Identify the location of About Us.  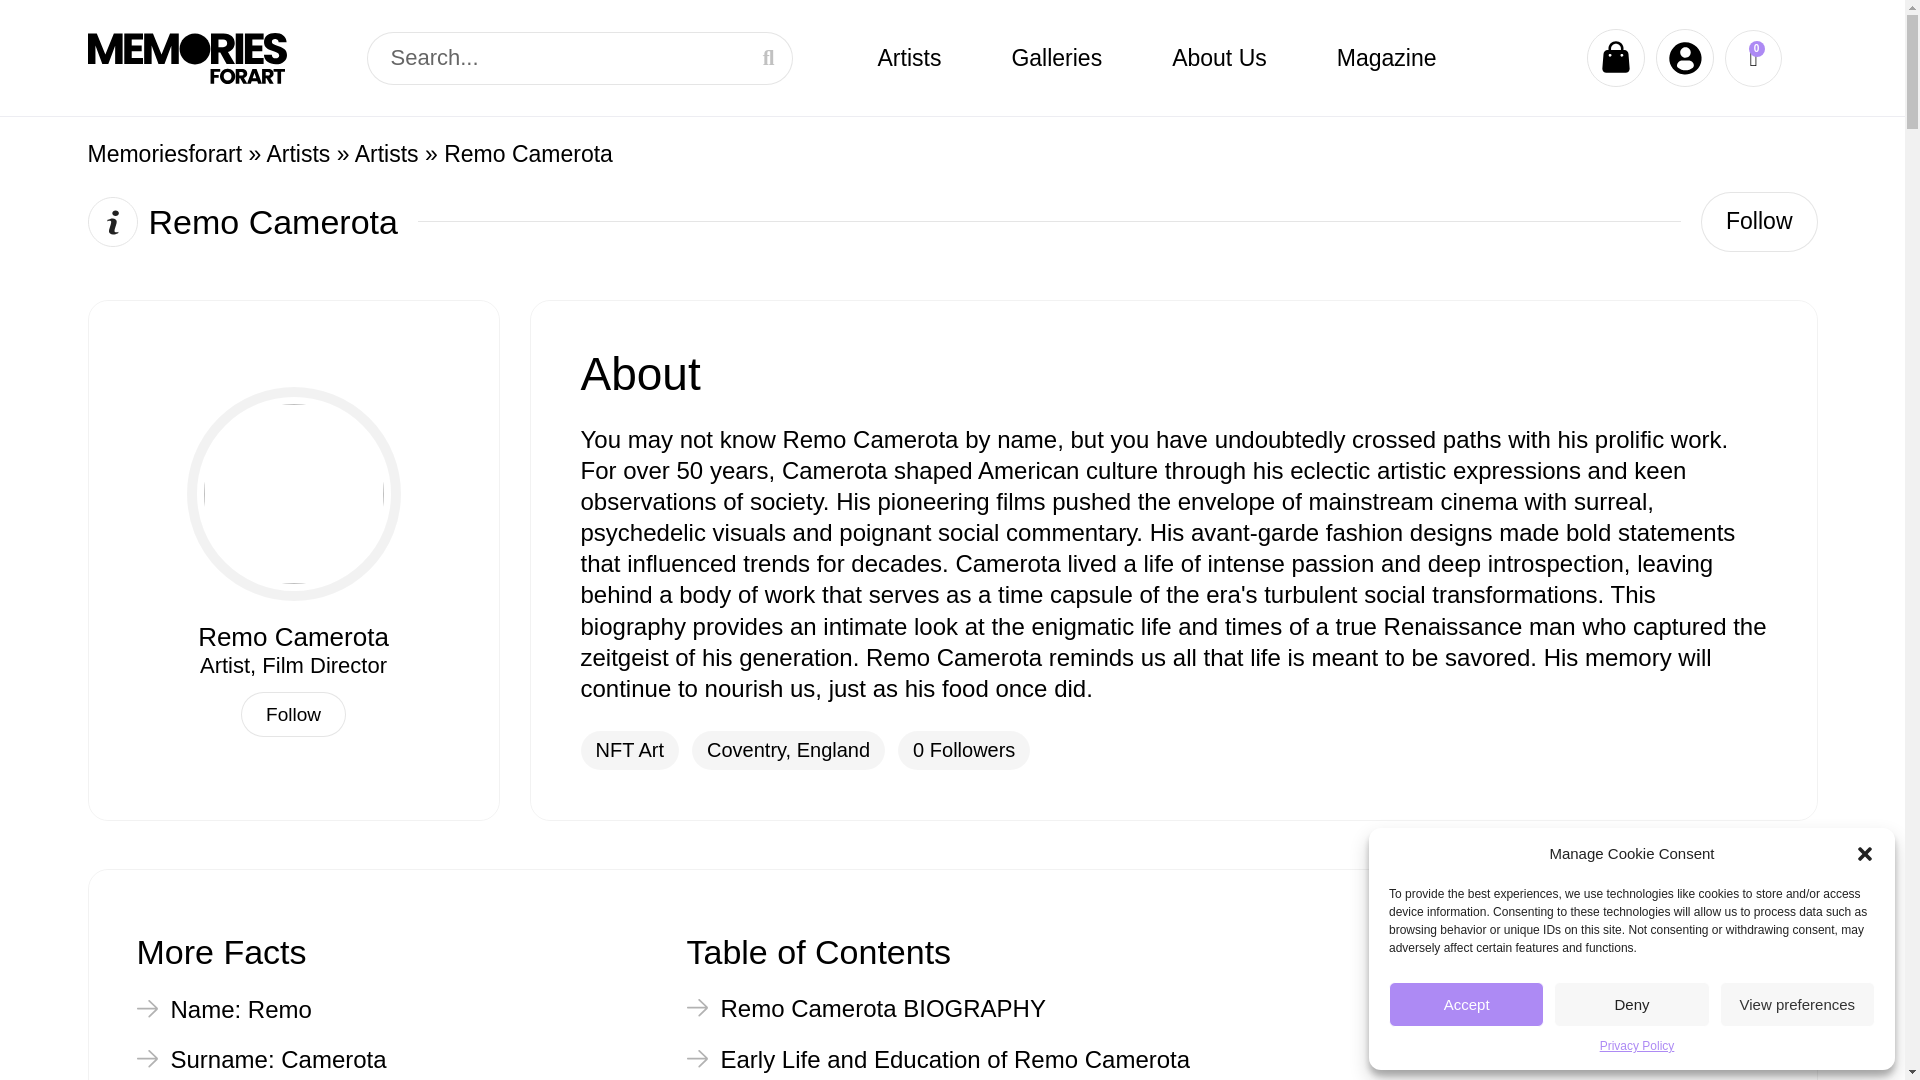
(1219, 58).